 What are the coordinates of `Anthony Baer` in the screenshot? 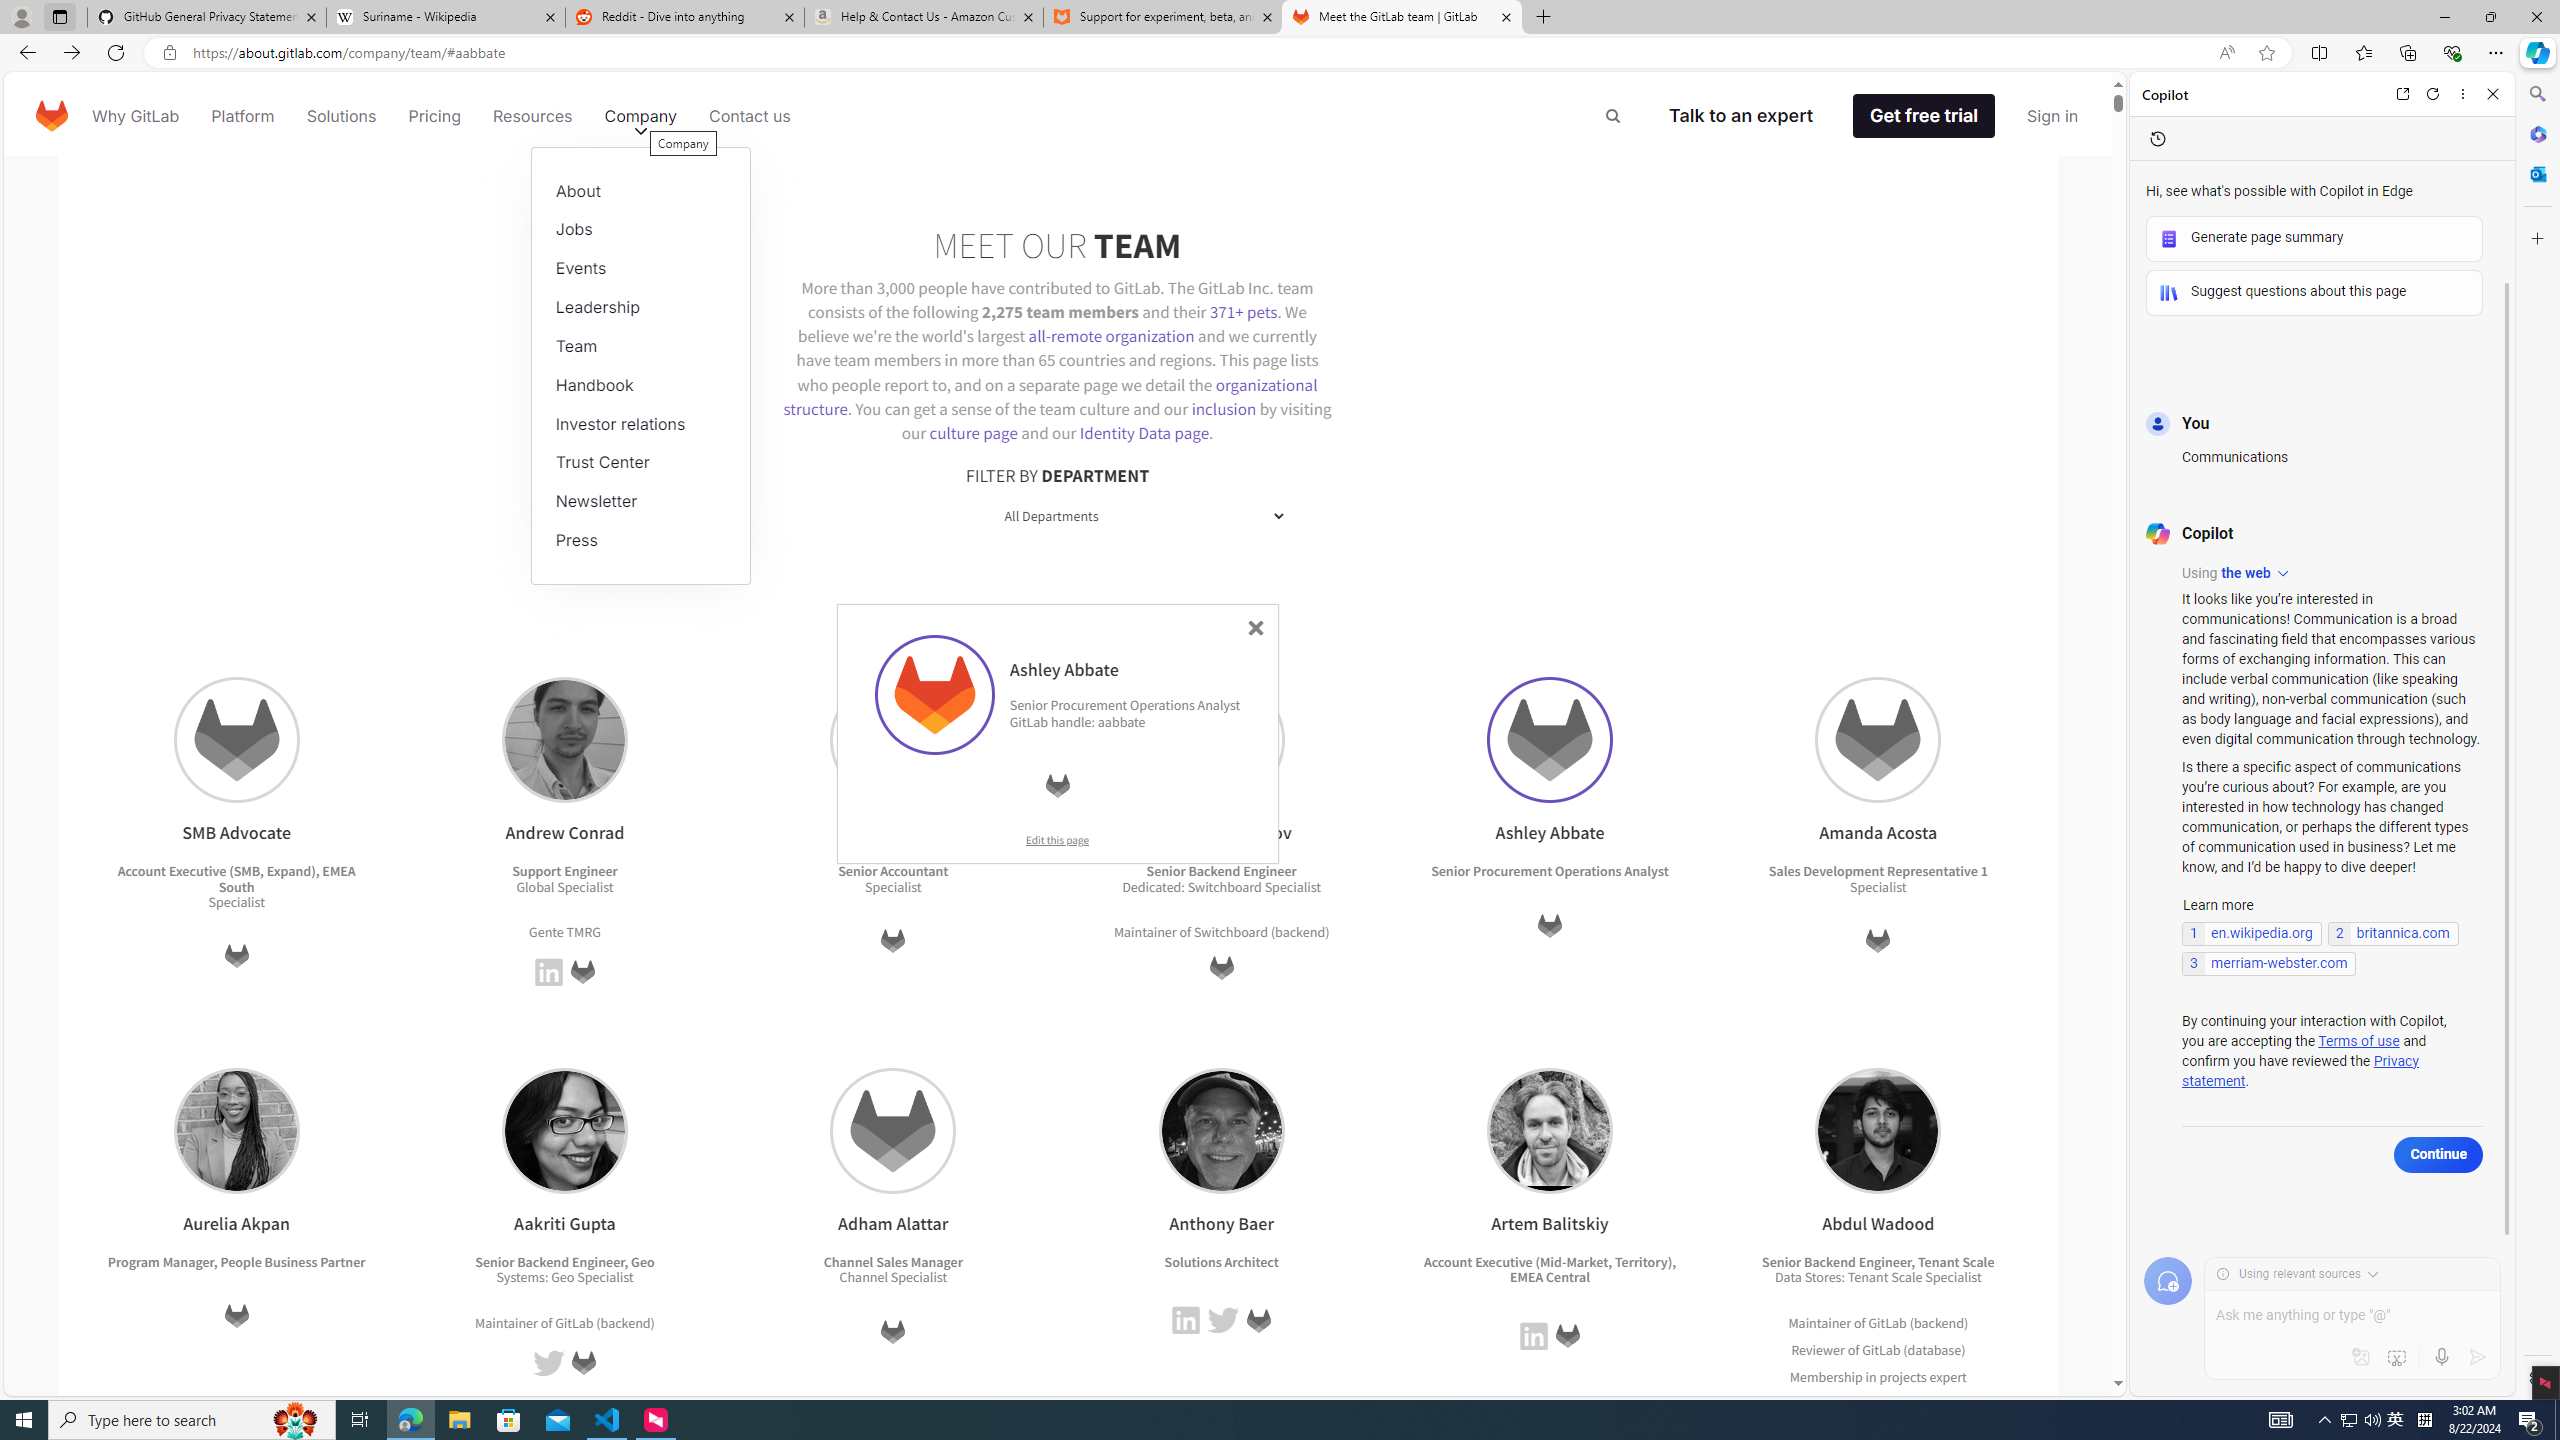 It's located at (1222, 1130).